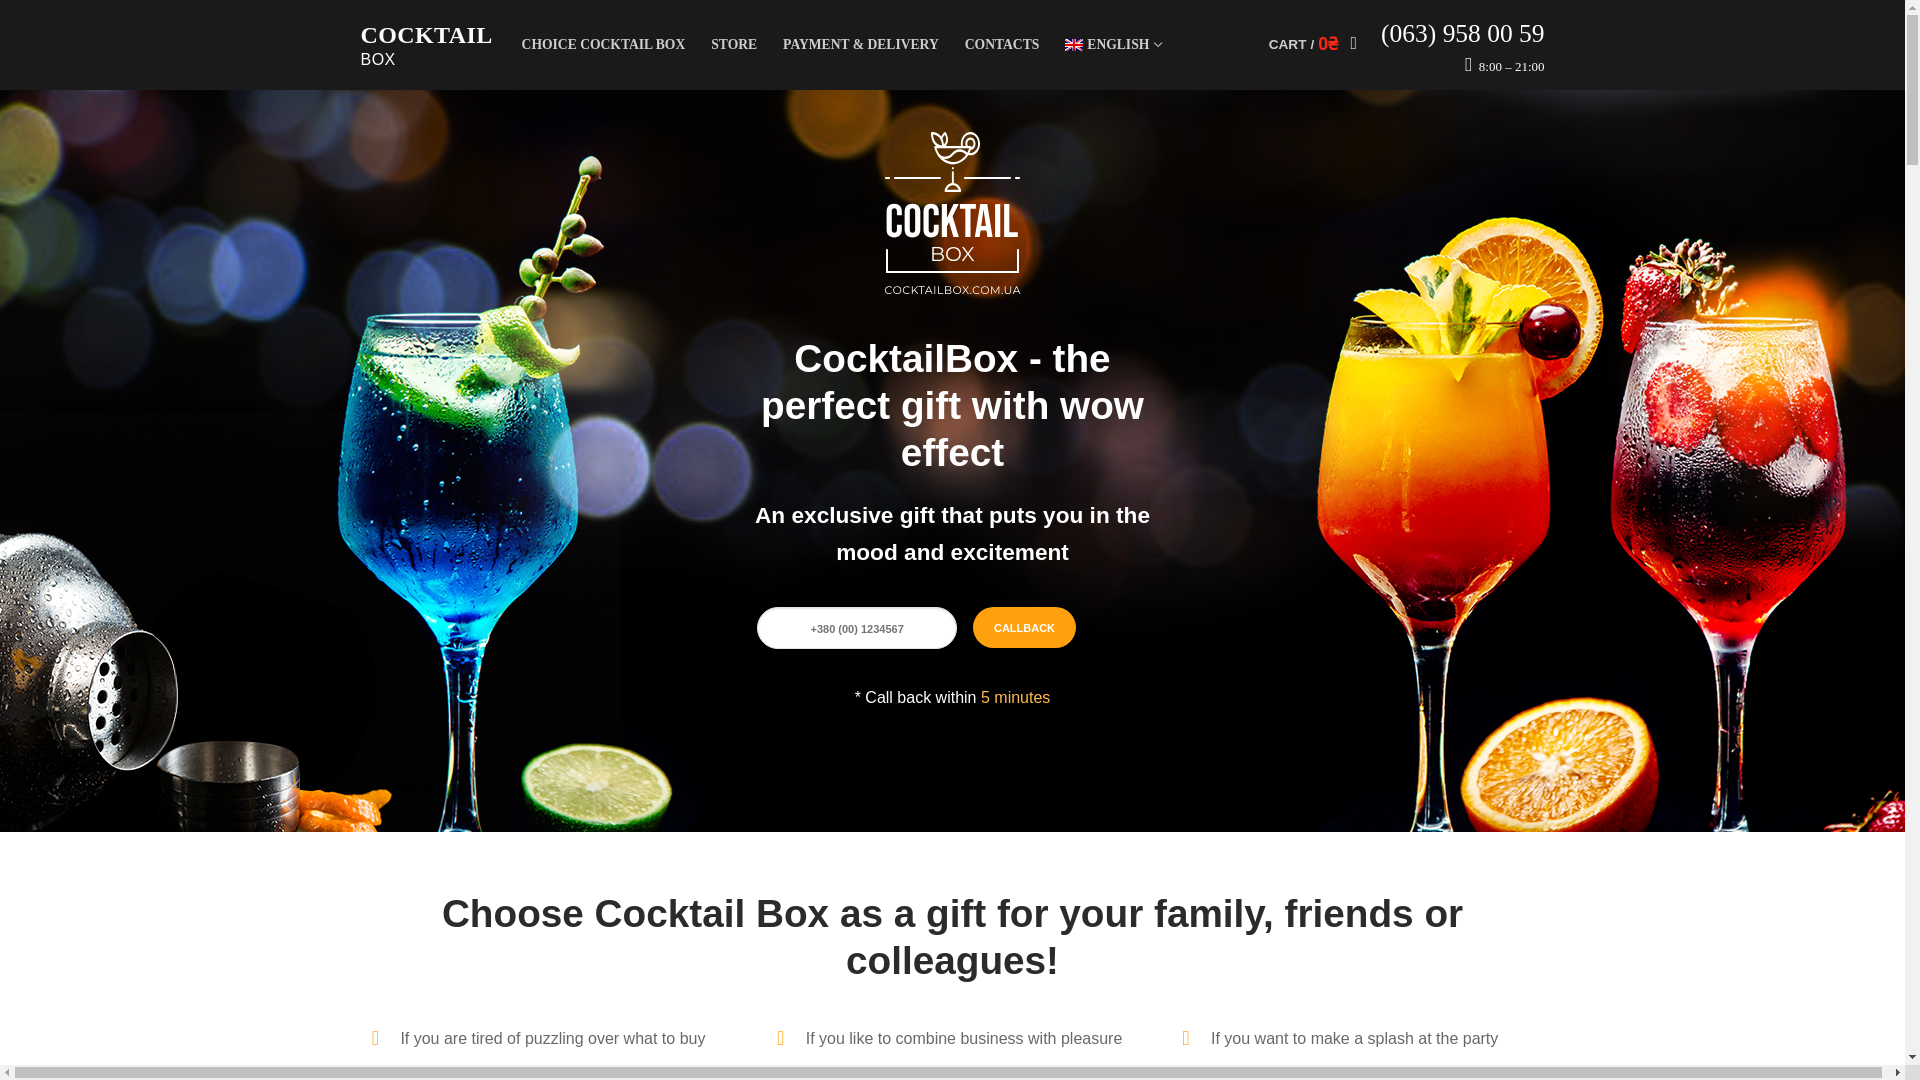  Describe the element at coordinates (734, 44) in the screenshot. I see `STORE` at that location.